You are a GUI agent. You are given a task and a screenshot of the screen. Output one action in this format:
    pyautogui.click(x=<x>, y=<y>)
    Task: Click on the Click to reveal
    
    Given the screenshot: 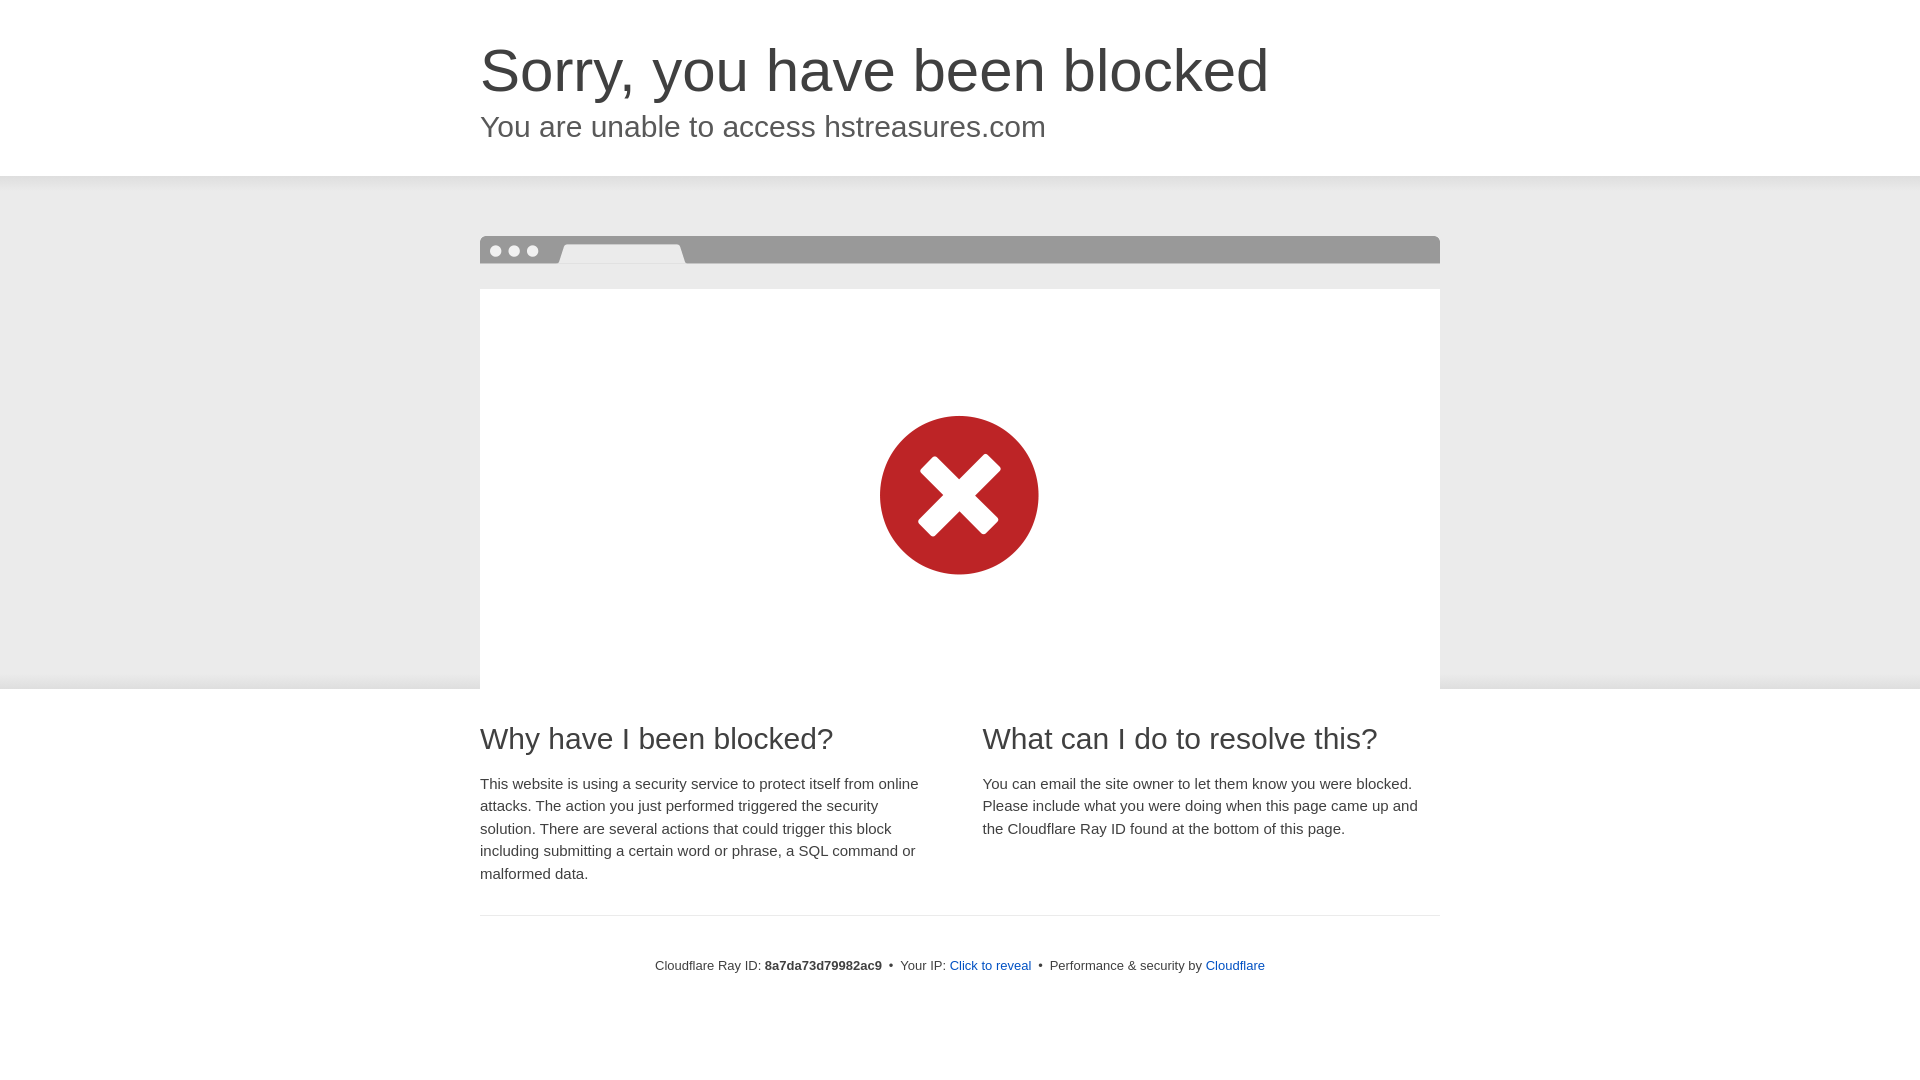 What is the action you would take?
    pyautogui.click(x=991, y=966)
    